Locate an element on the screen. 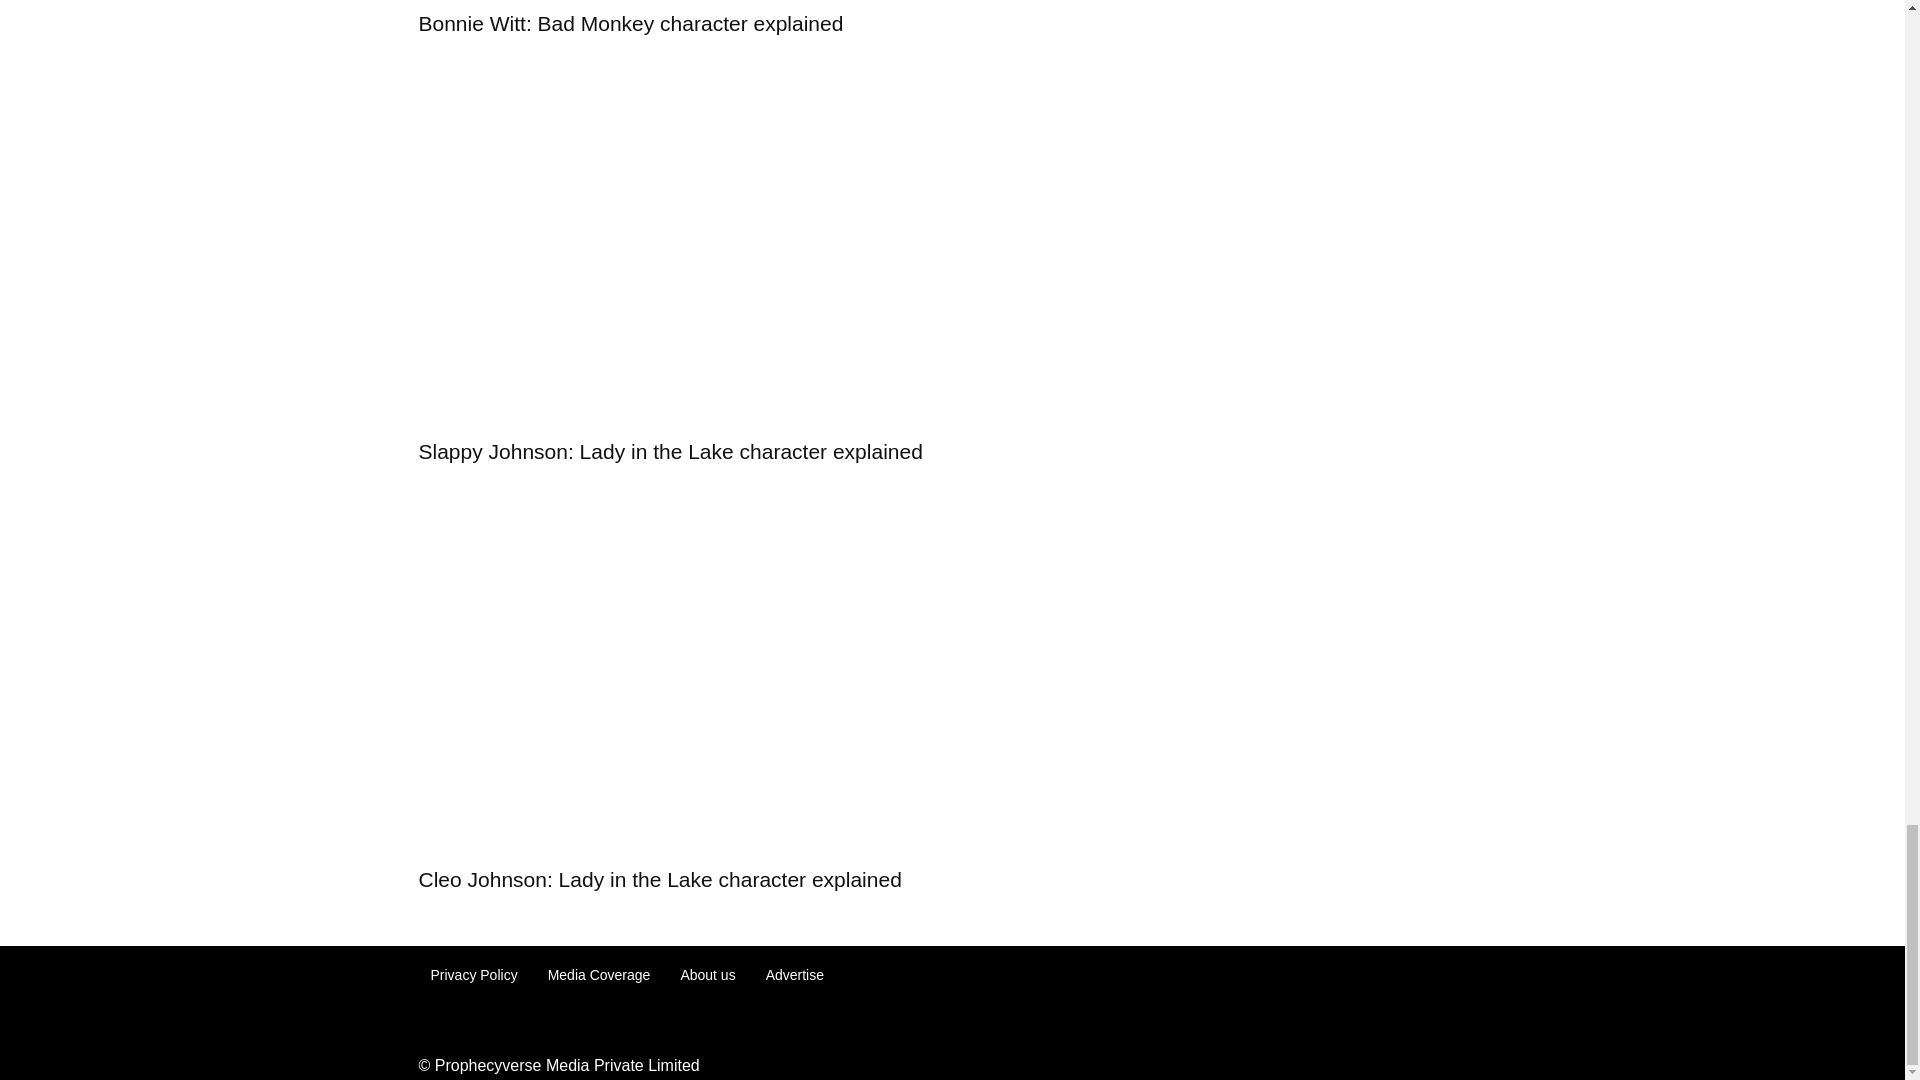 This screenshot has width=1920, height=1080. Media Coverage is located at coordinates (598, 975).